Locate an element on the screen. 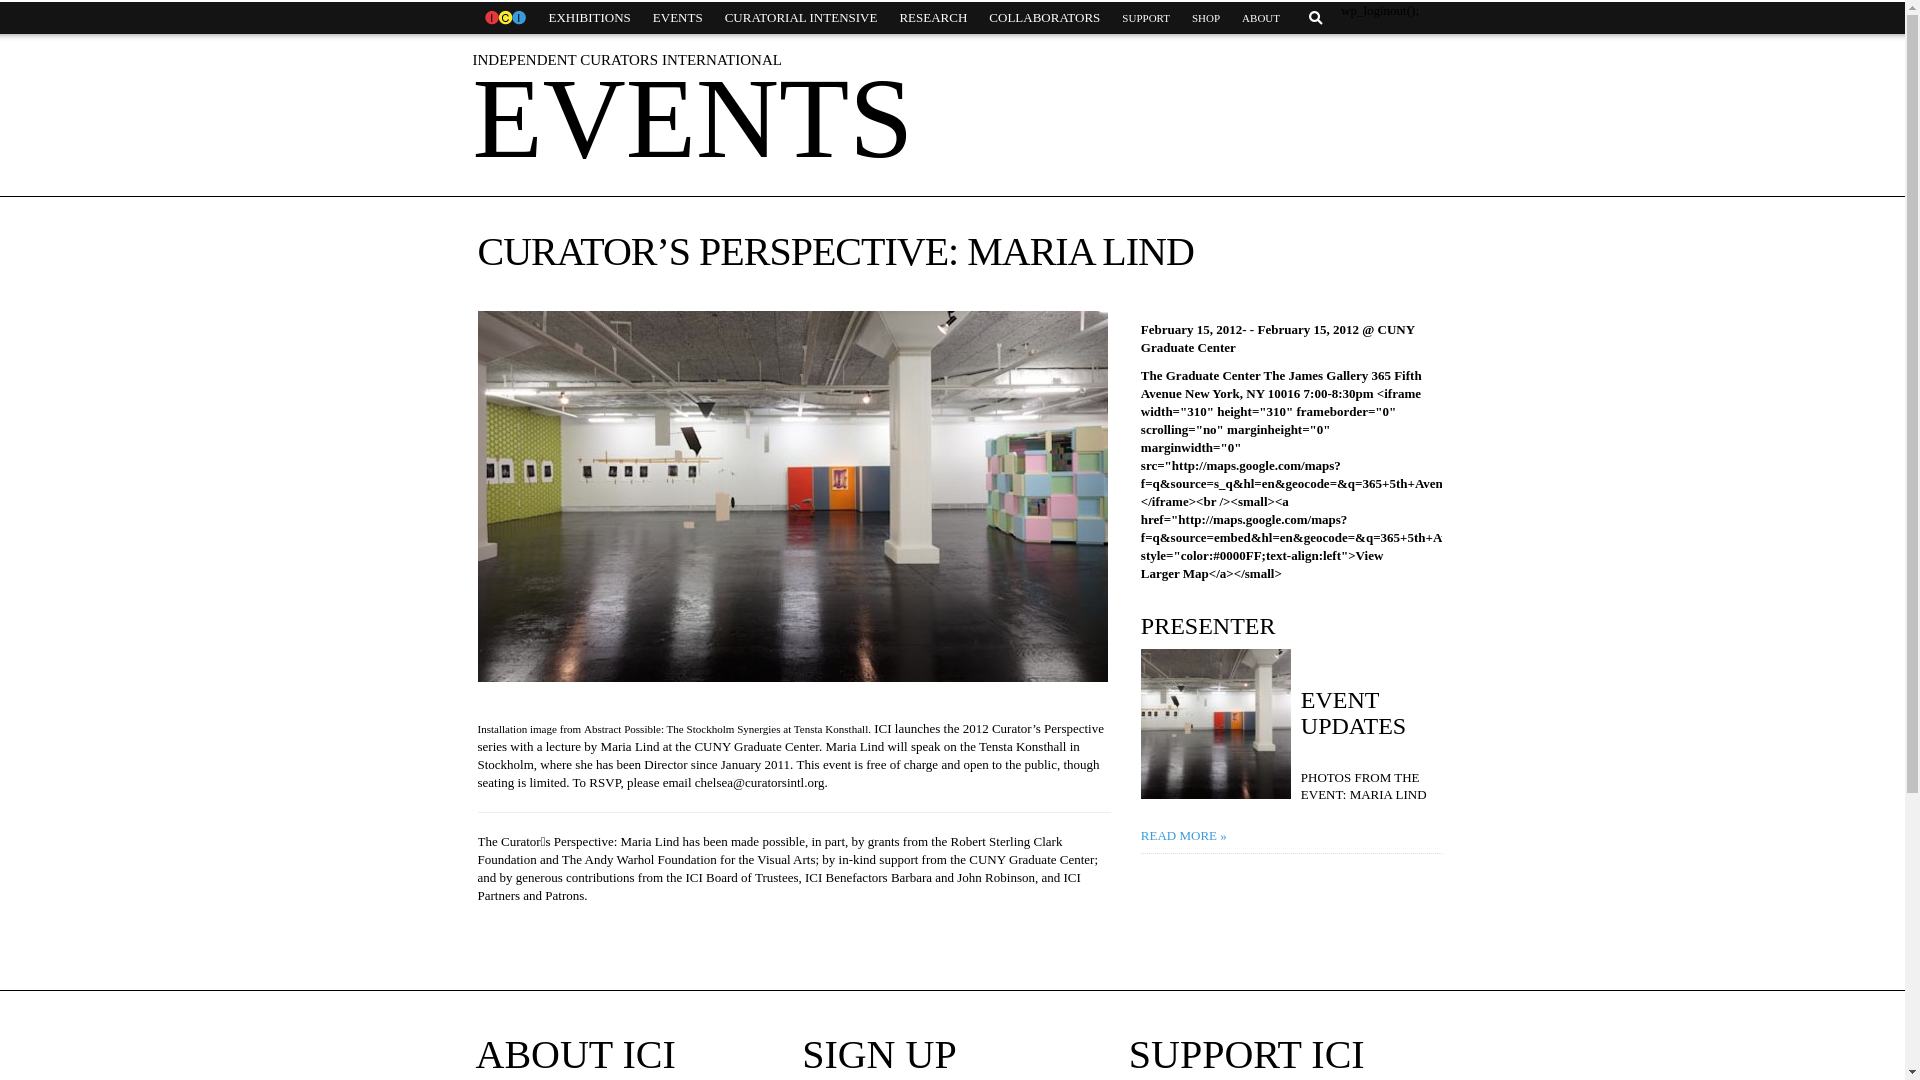 The image size is (1920, 1080). RESEARCH is located at coordinates (932, 18).